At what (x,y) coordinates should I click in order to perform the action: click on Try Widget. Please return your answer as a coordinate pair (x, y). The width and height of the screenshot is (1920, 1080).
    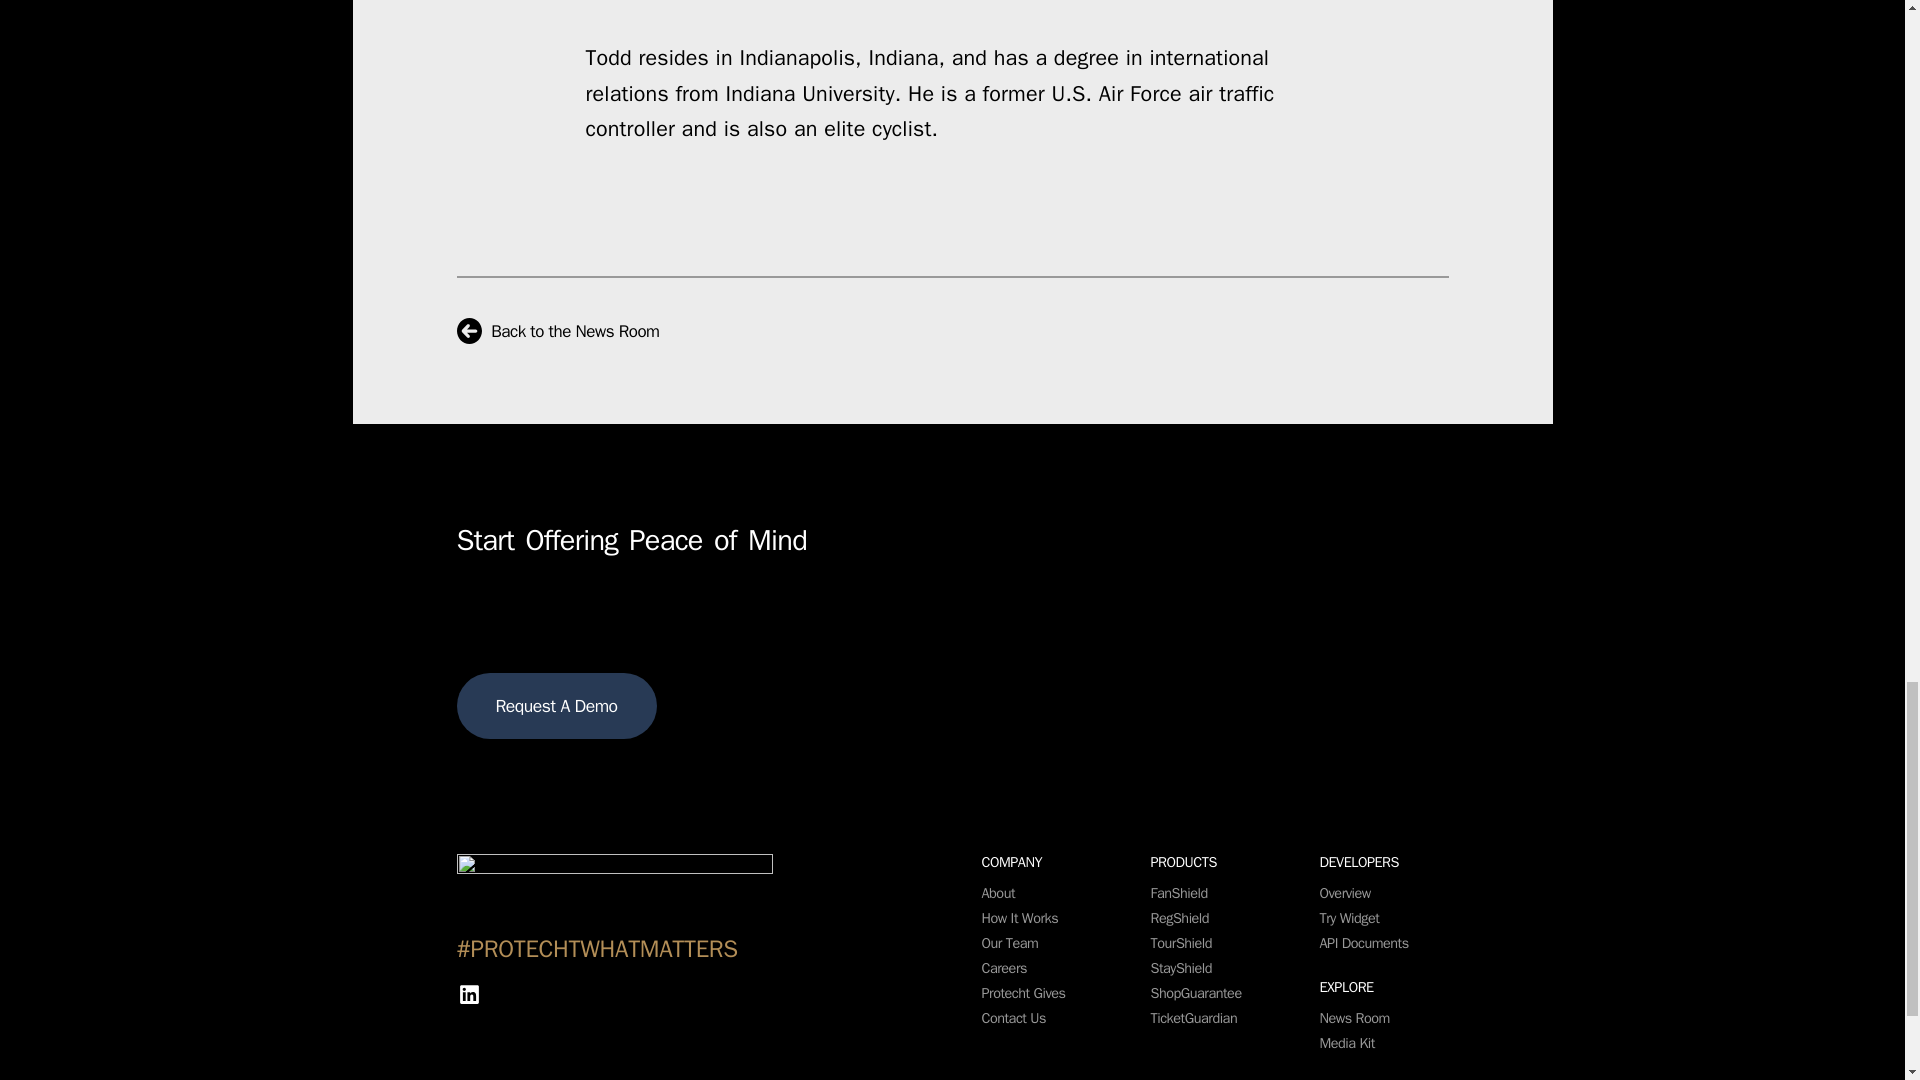
    Looking at the image, I should click on (1350, 918).